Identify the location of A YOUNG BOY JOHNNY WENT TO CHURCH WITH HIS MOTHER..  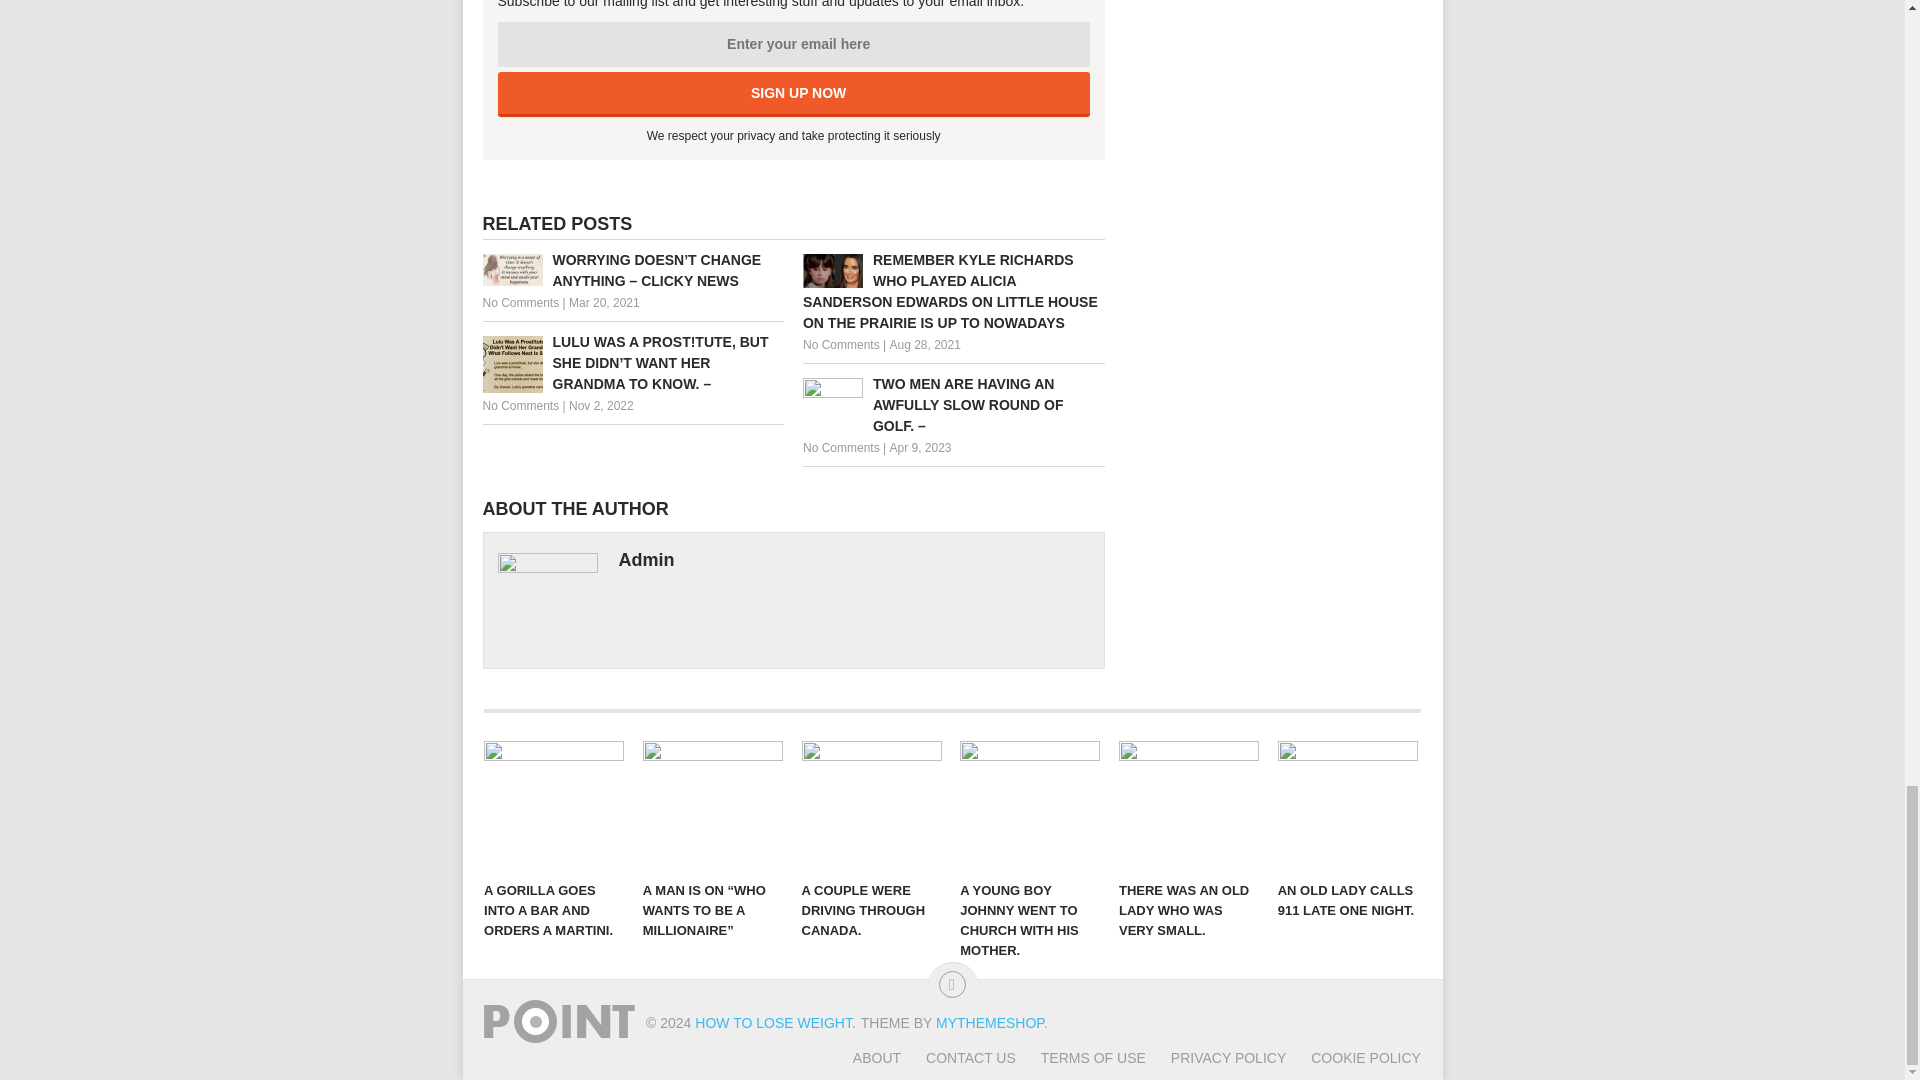
(1030, 805).